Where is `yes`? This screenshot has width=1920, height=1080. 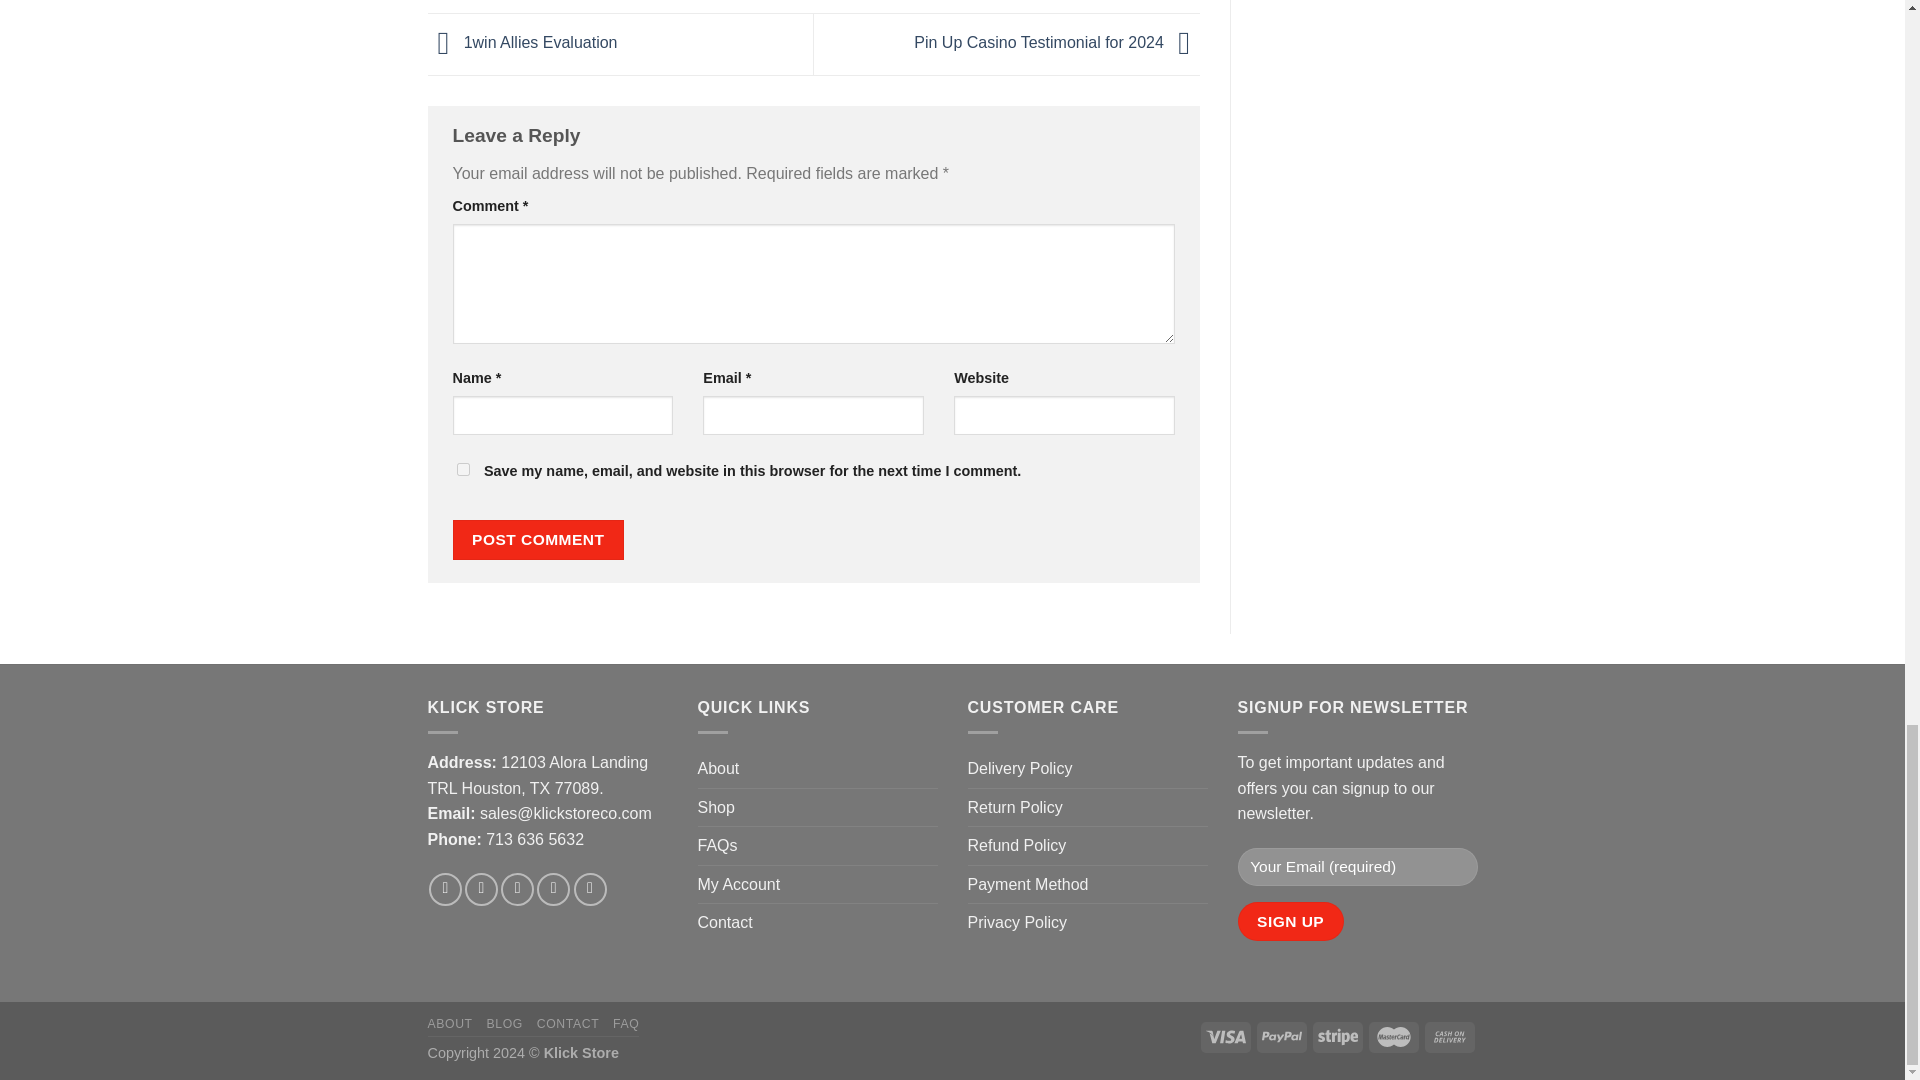 yes is located at coordinates (462, 470).